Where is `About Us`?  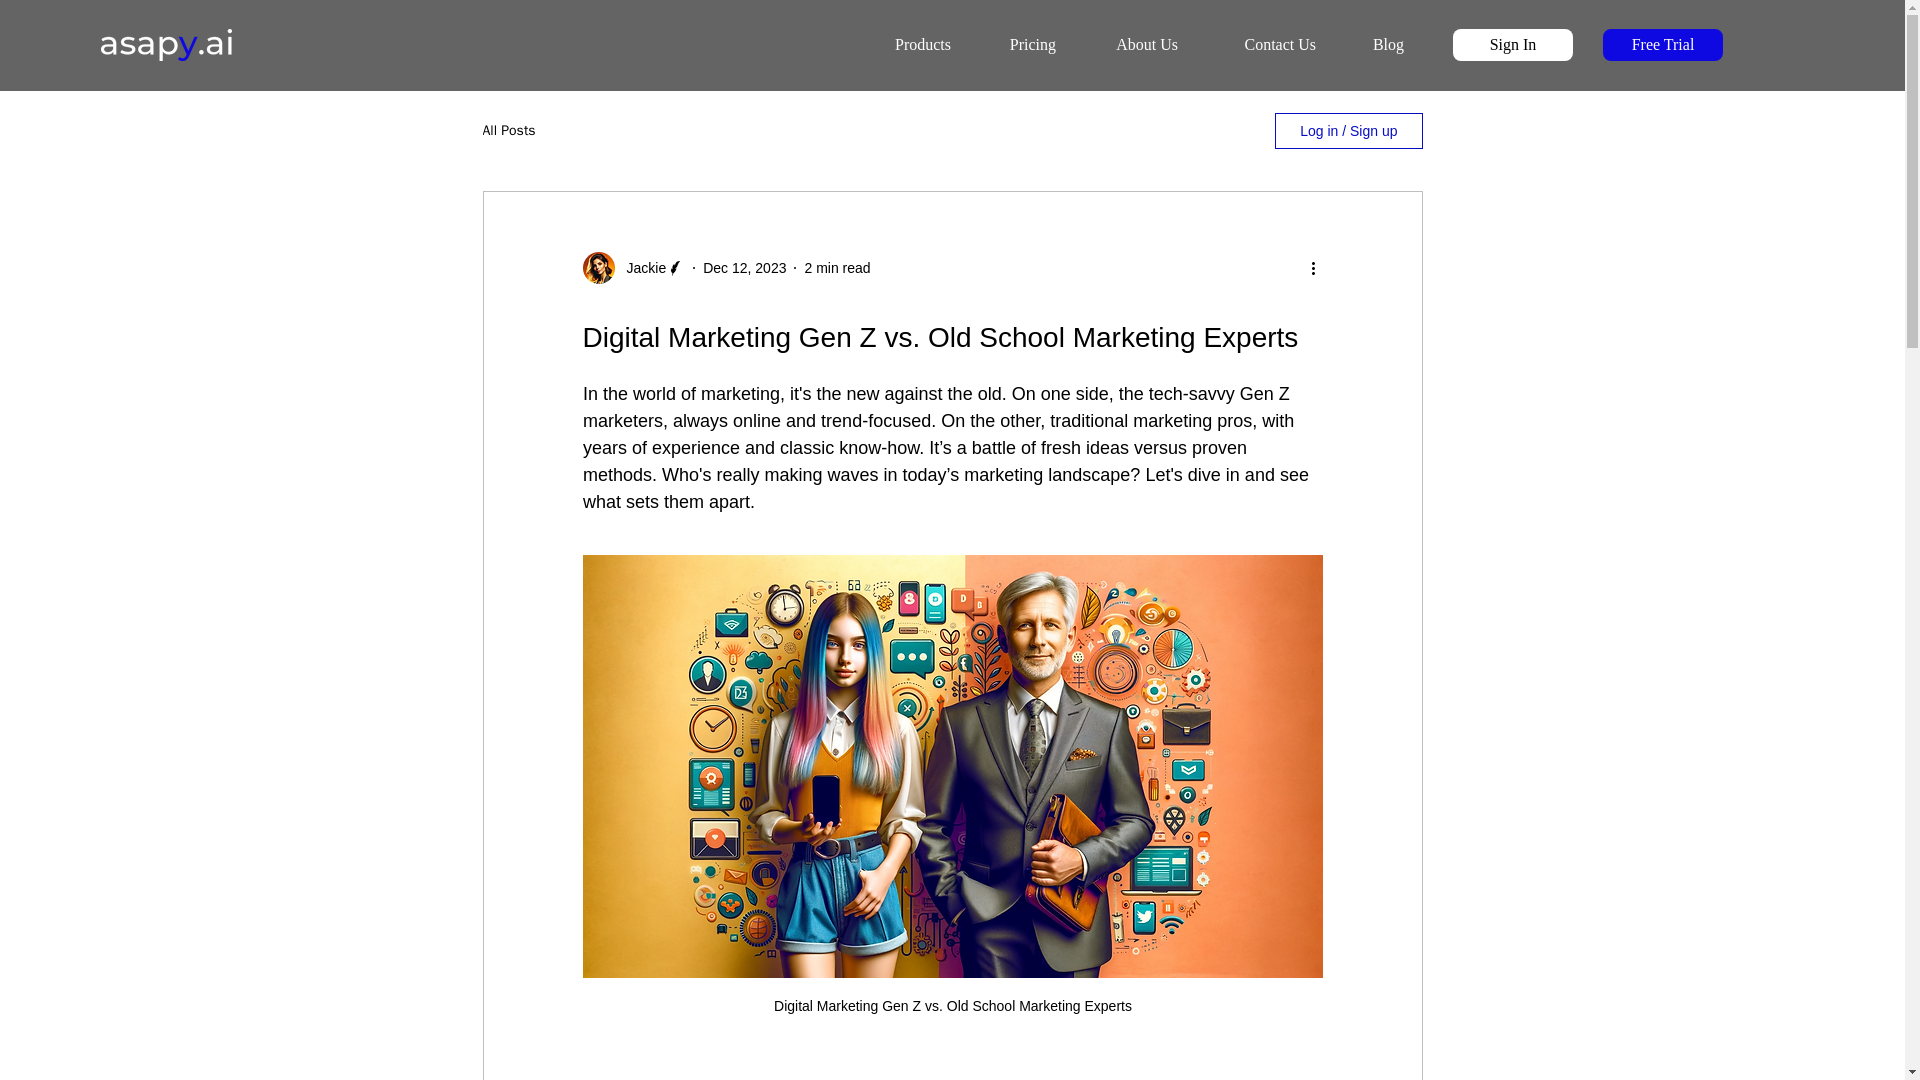 About Us is located at coordinates (1130, 45).